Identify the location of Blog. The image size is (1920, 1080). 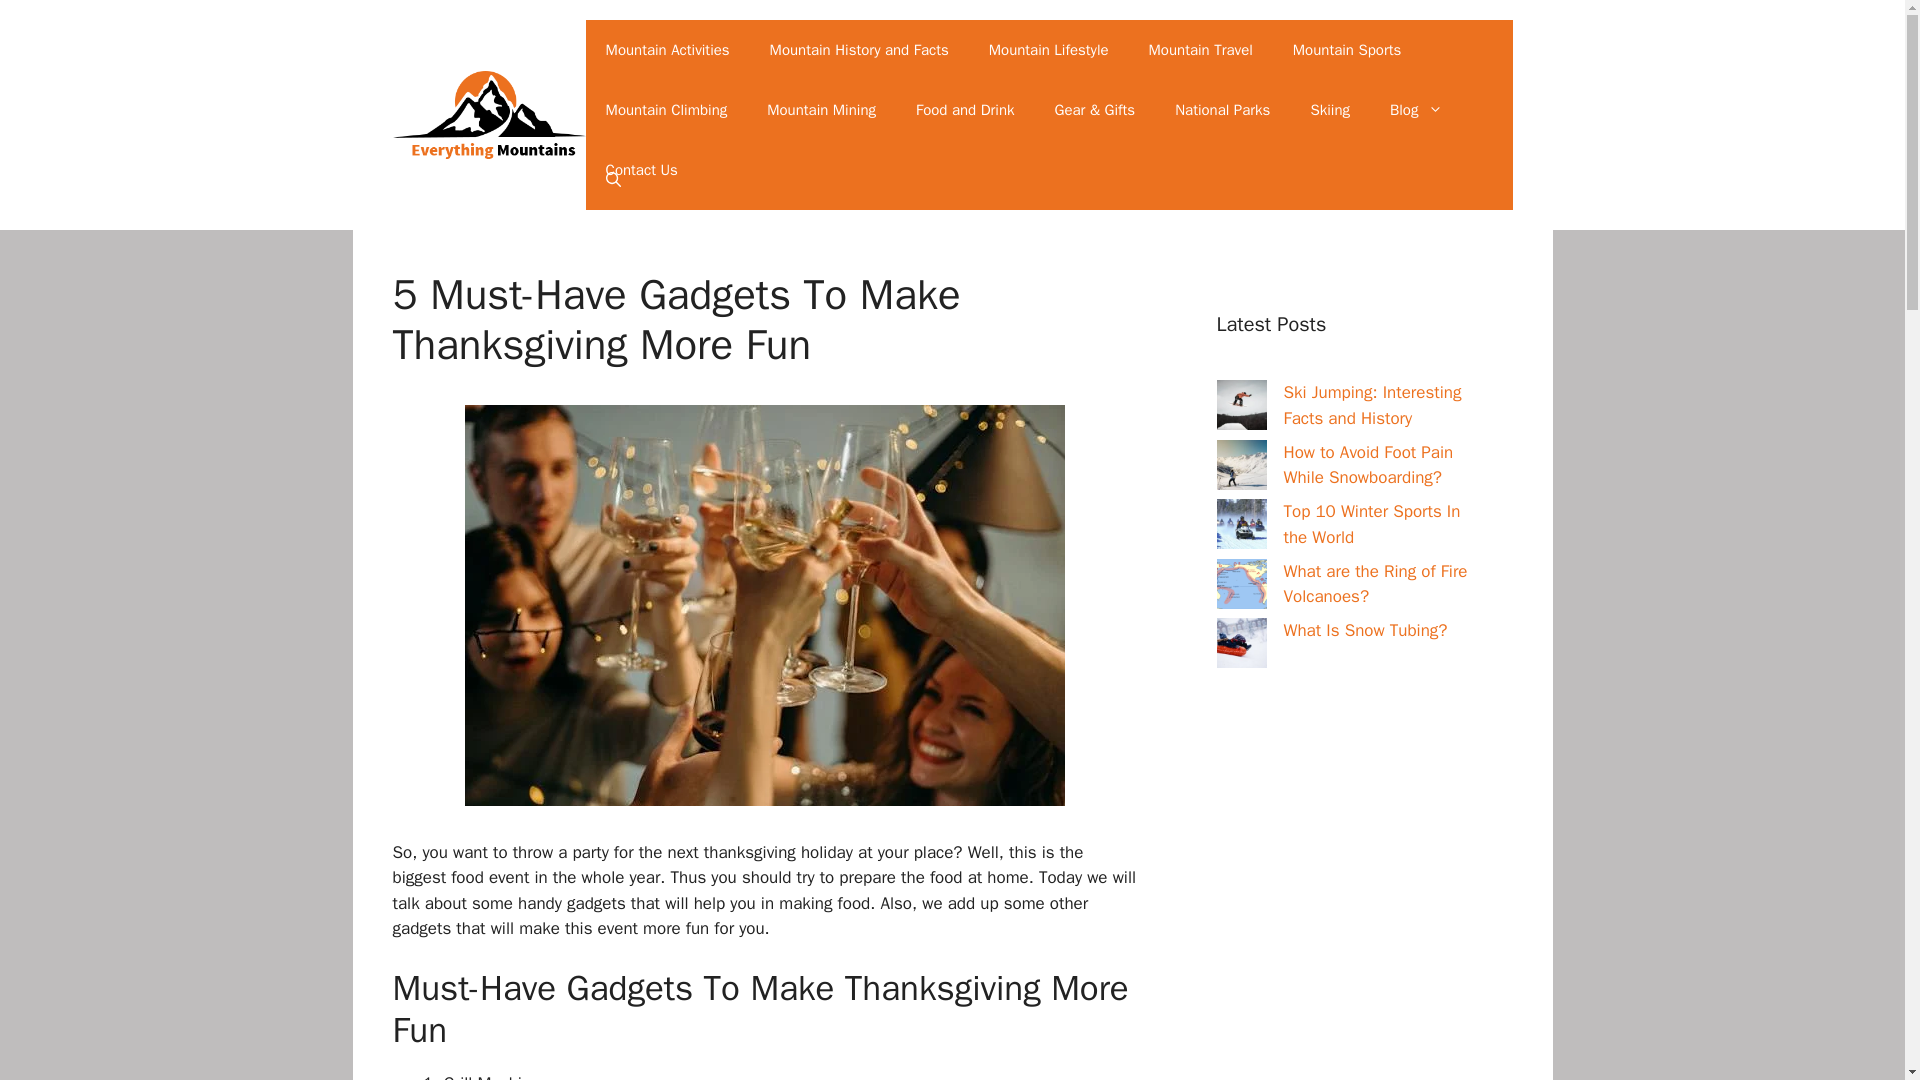
(1416, 110).